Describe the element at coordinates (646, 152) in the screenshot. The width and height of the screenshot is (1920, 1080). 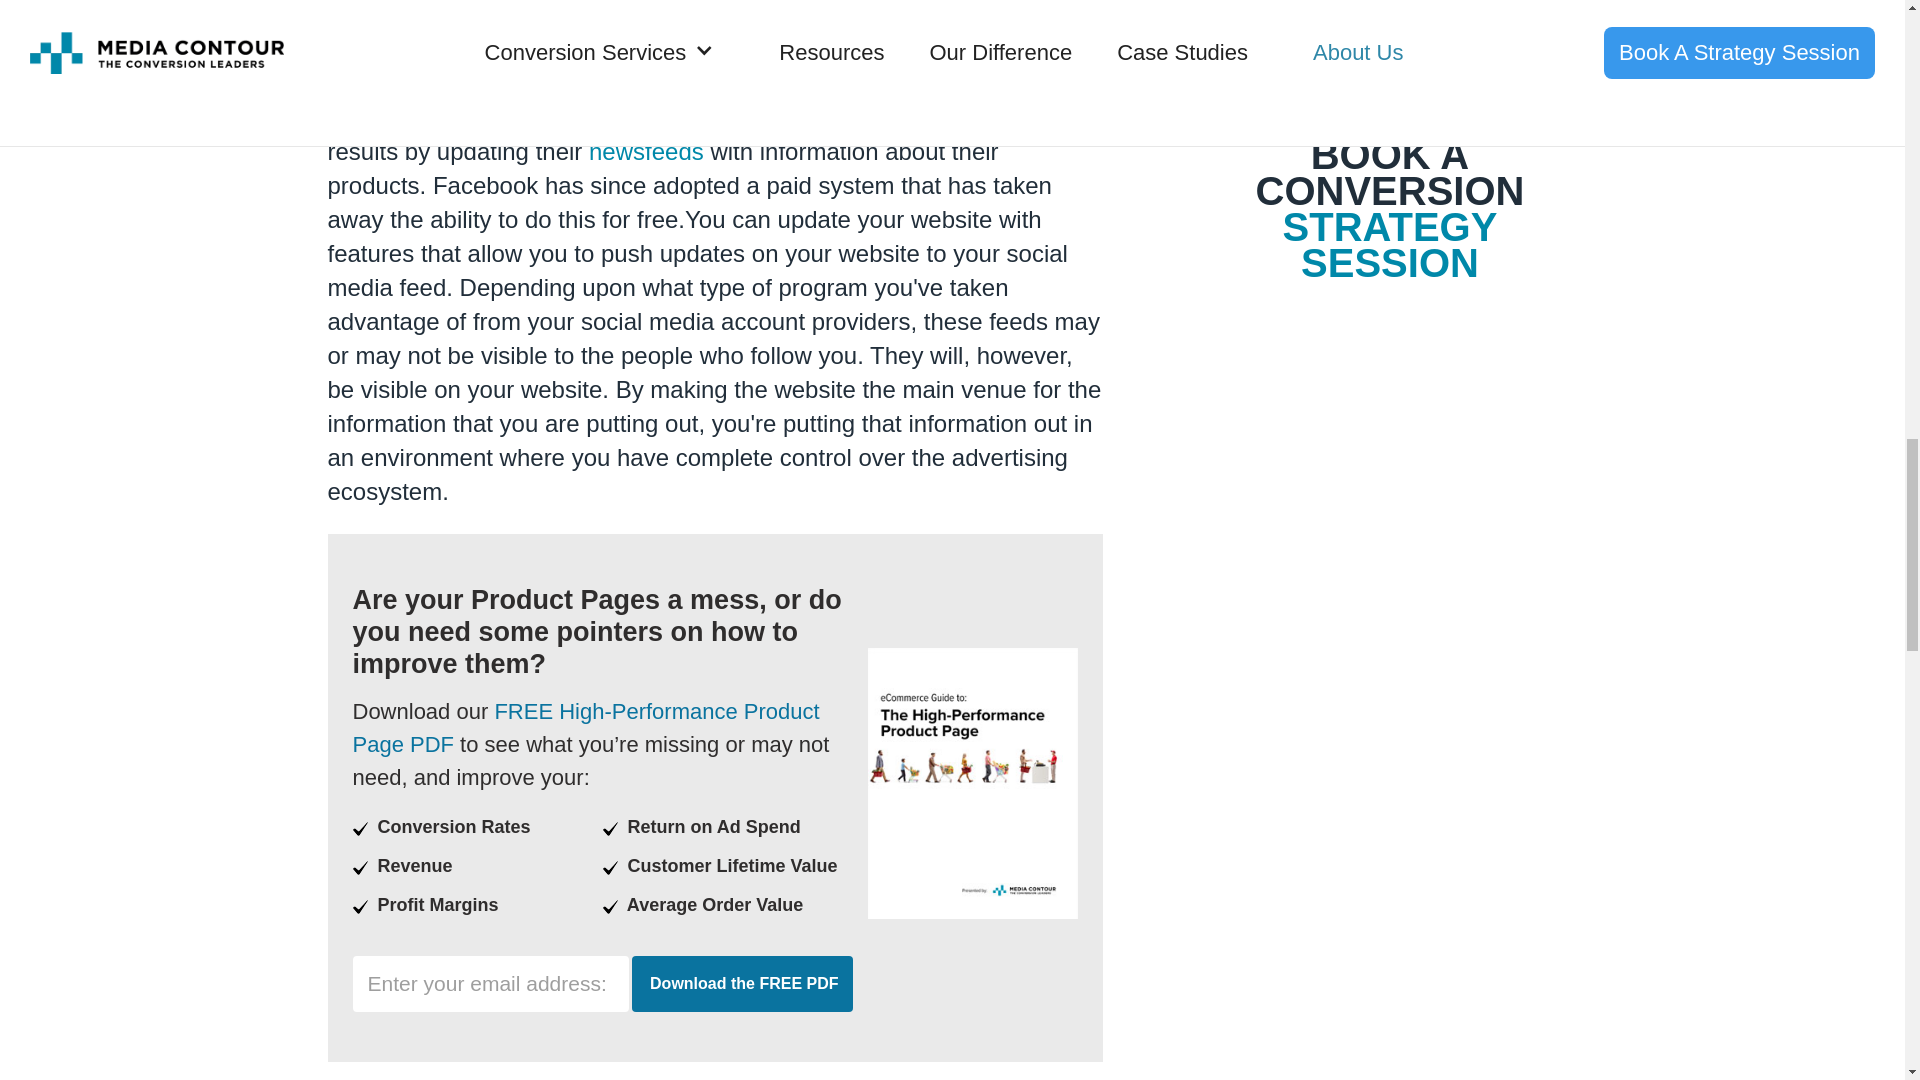
I see `newsfeeds` at that location.